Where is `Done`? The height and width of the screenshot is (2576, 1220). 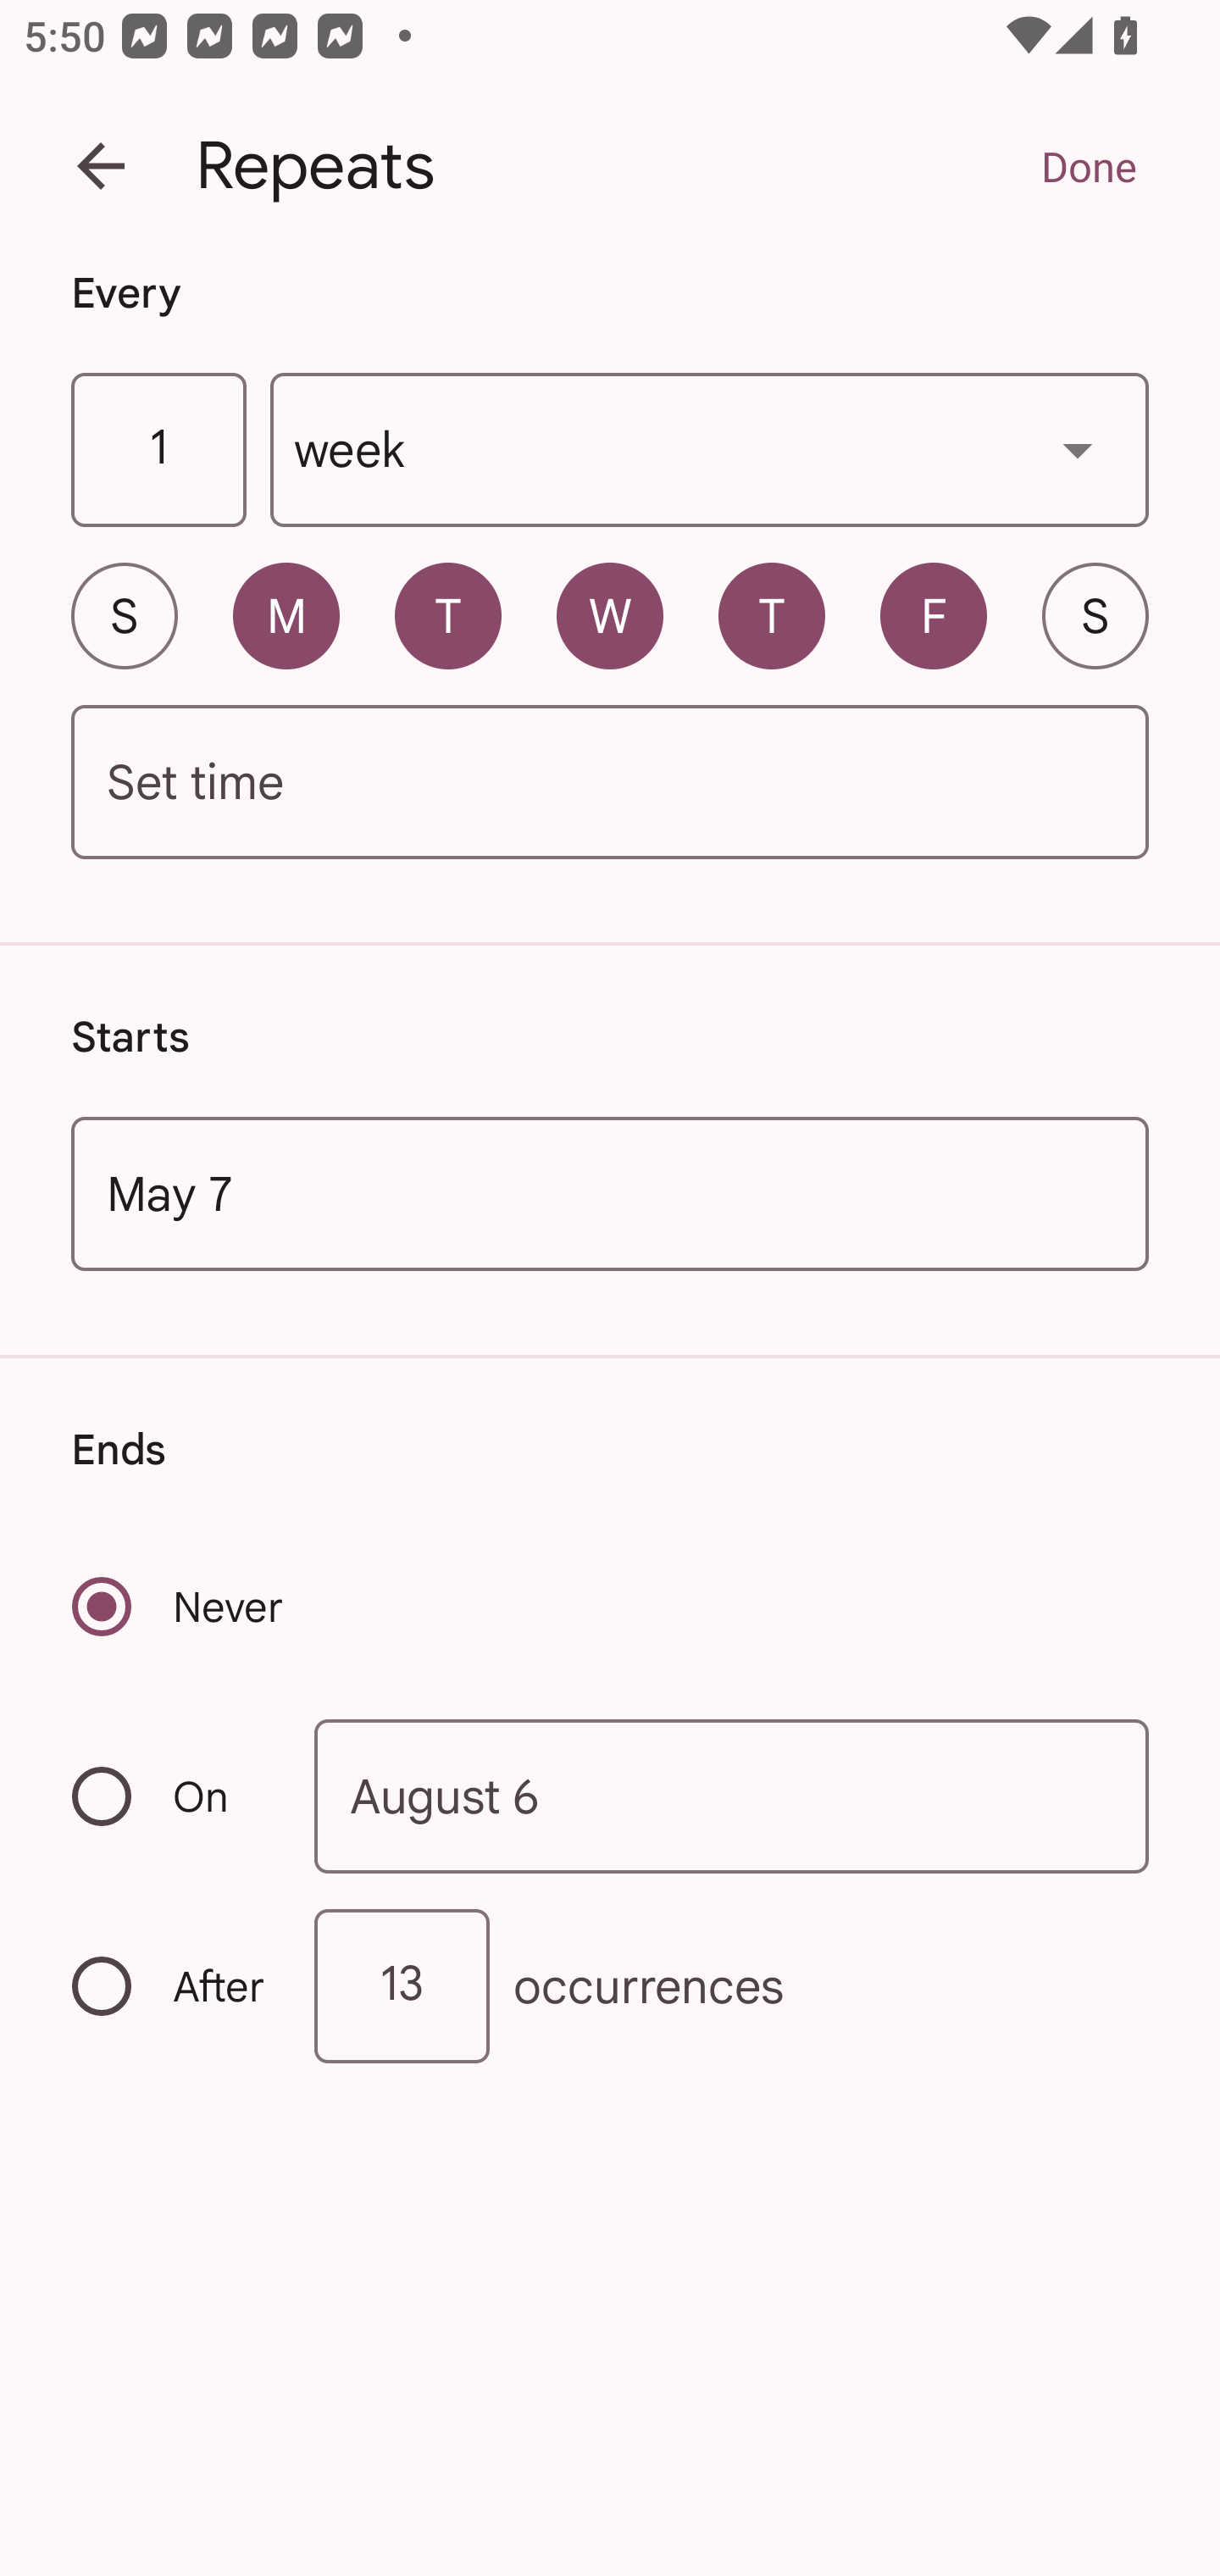 Done is located at coordinates (1088, 166).